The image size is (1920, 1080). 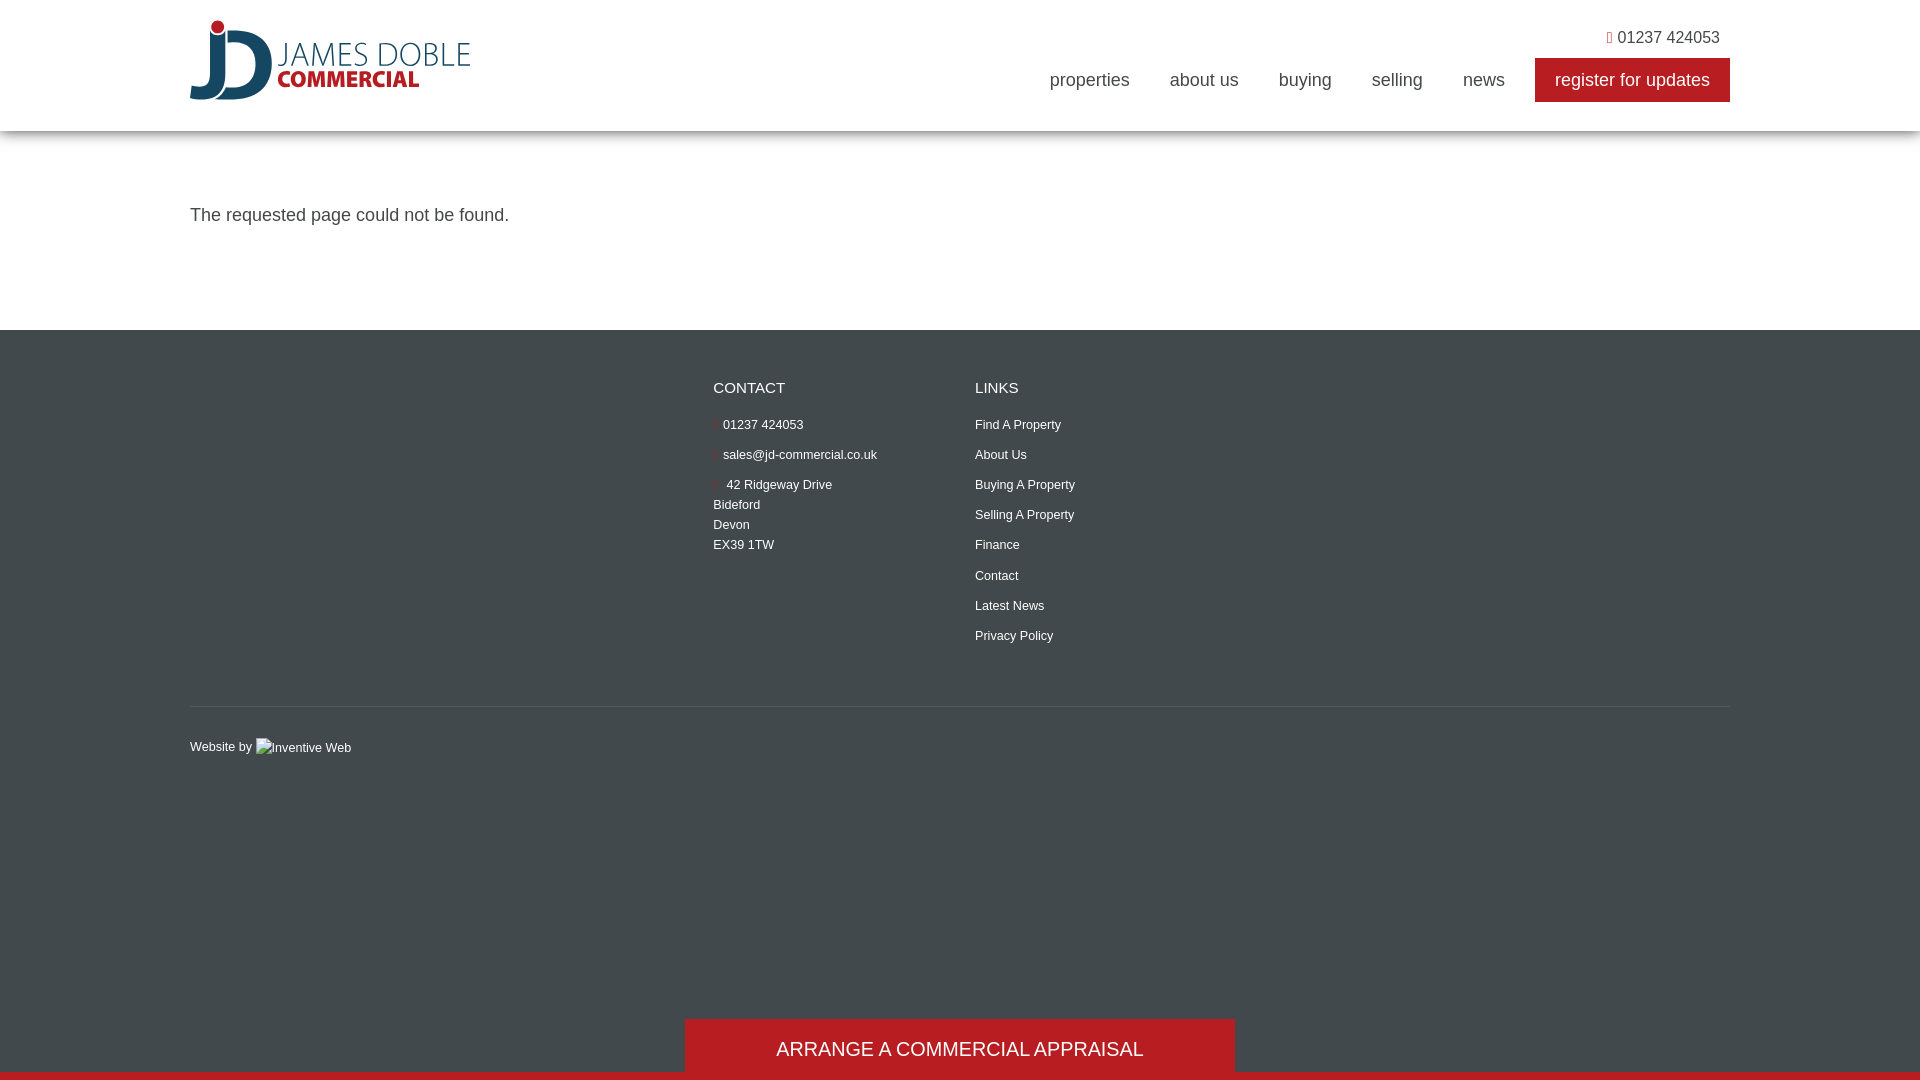 What do you see at coordinates (1305, 80) in the screenshot?
I see `buying` at bounding box center [1305, 80].